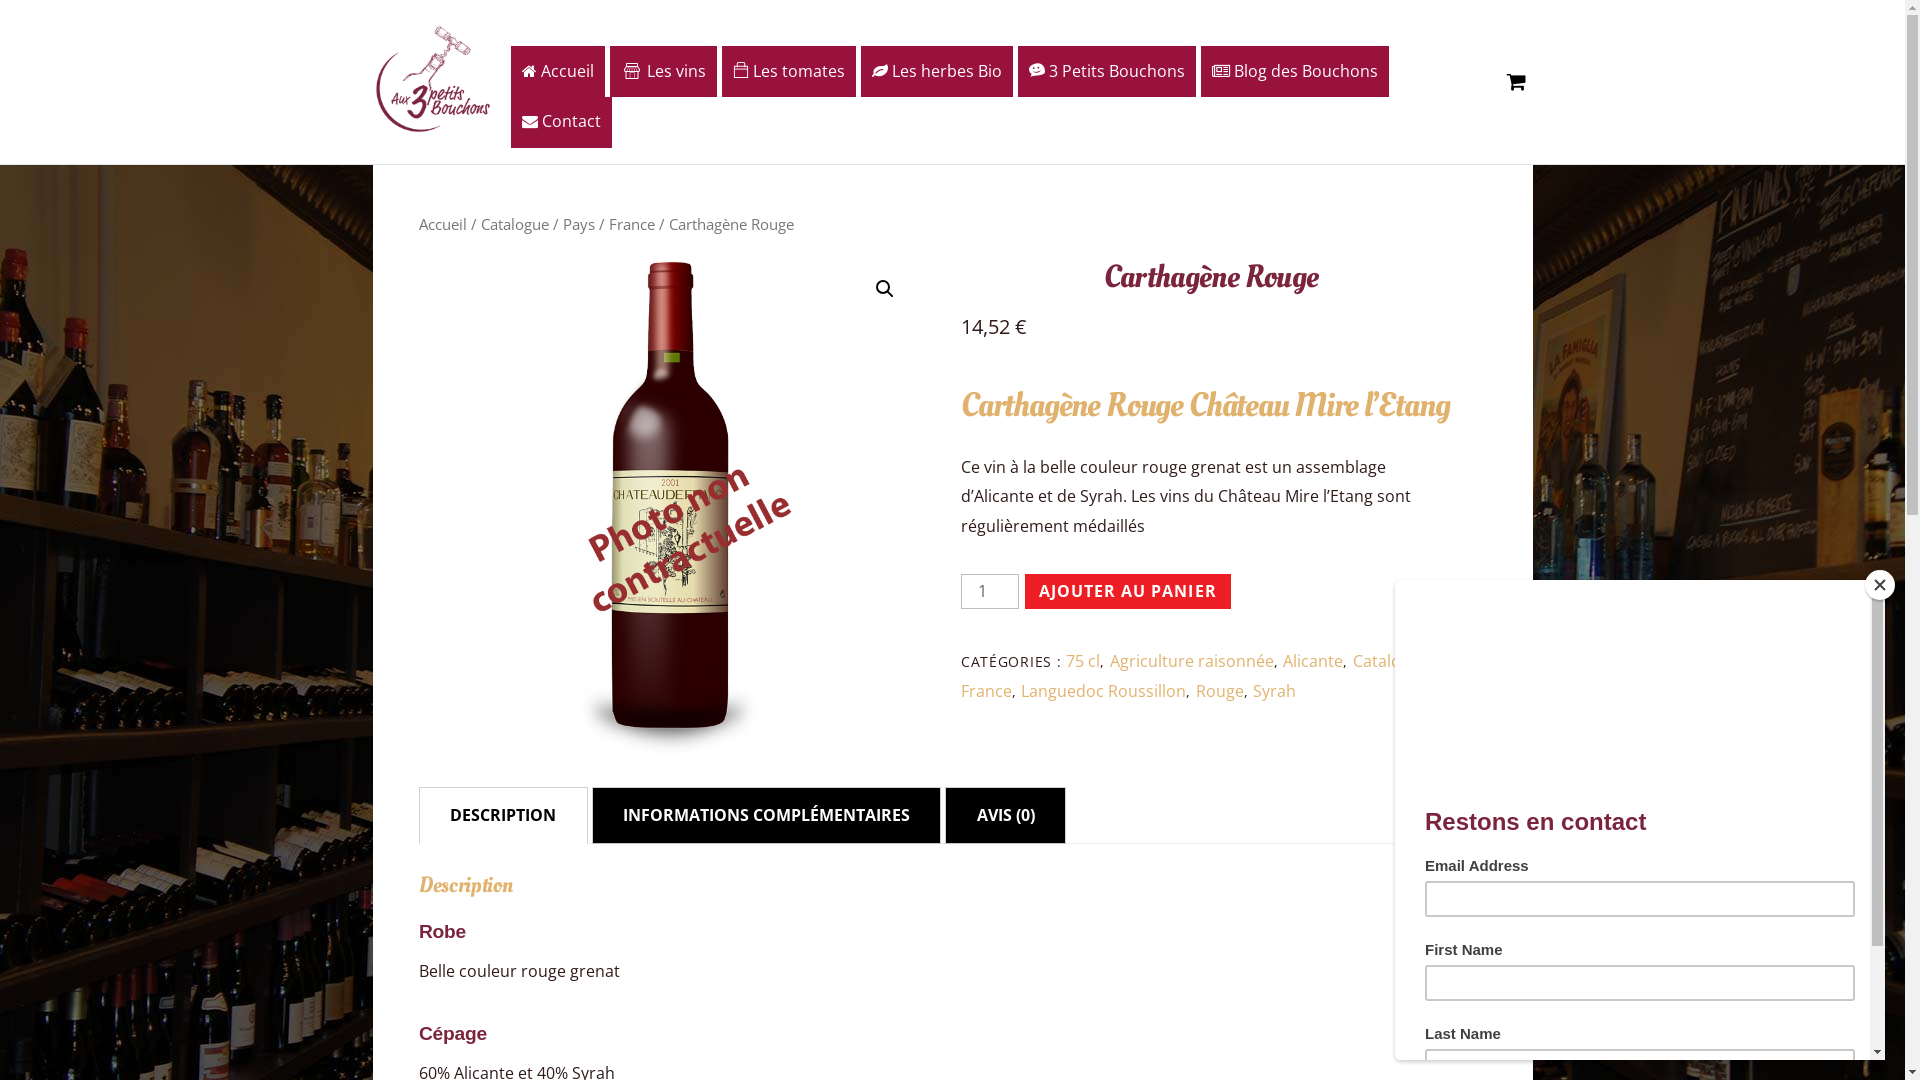 The image size is (1920, 1080). I want to click on Accueil, so click(558, 72).